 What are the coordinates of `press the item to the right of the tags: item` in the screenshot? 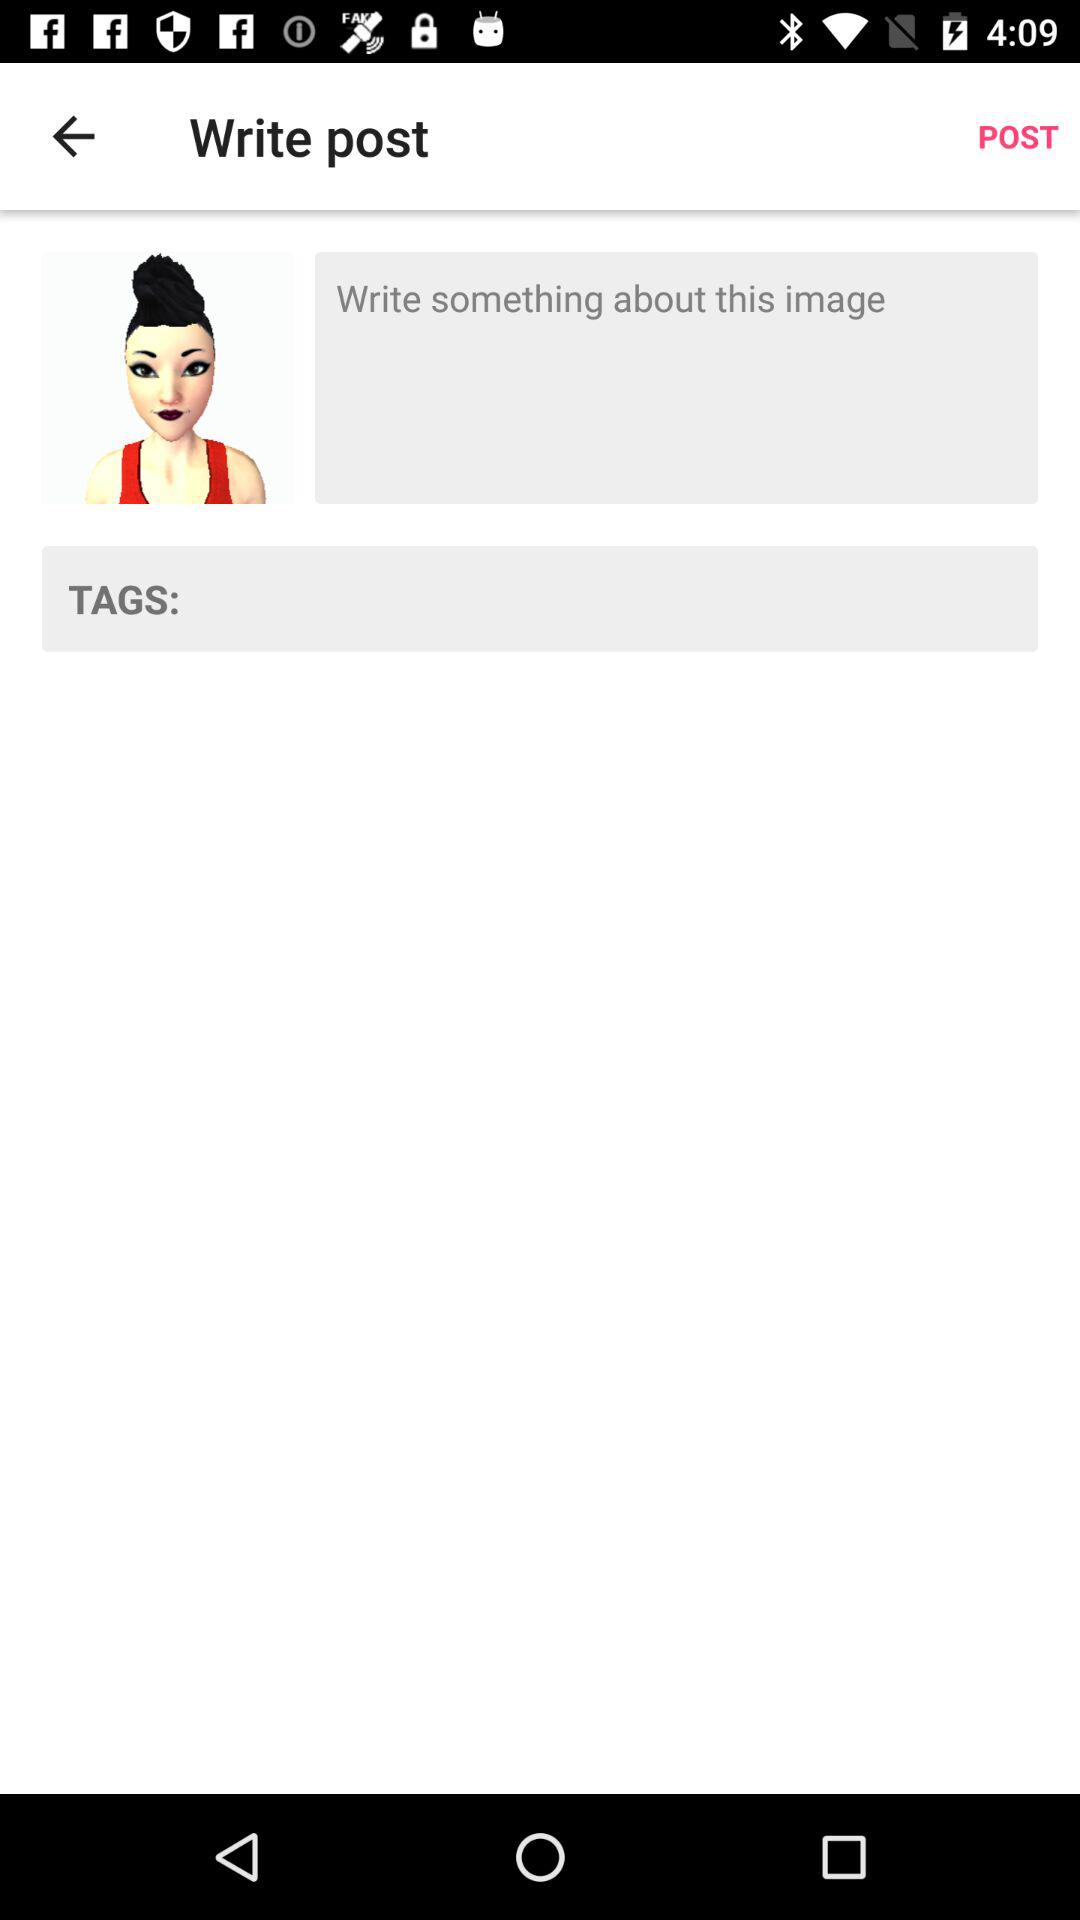 It's located at (622, 598).